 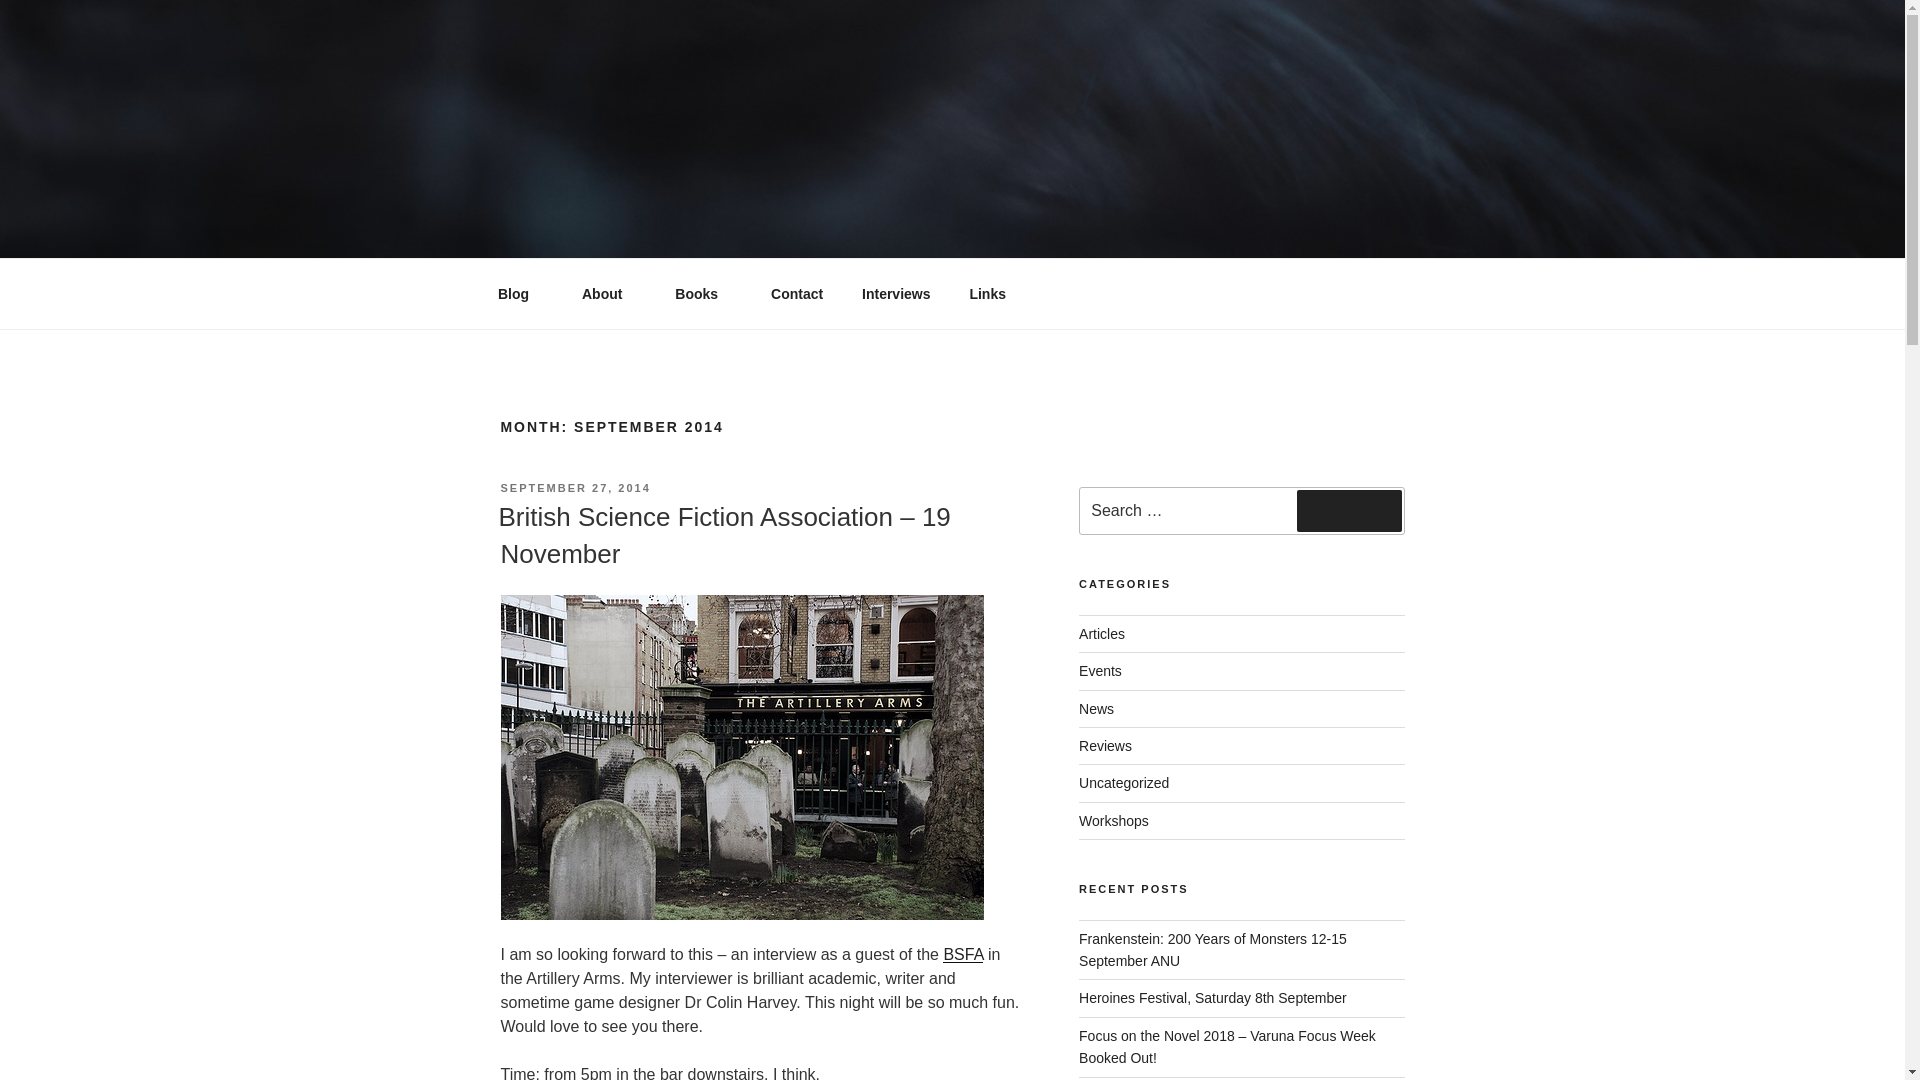 What do you see at coordinates (1096, 708) in the screenshot?
I see `News` at bounding box center [1096, 708].